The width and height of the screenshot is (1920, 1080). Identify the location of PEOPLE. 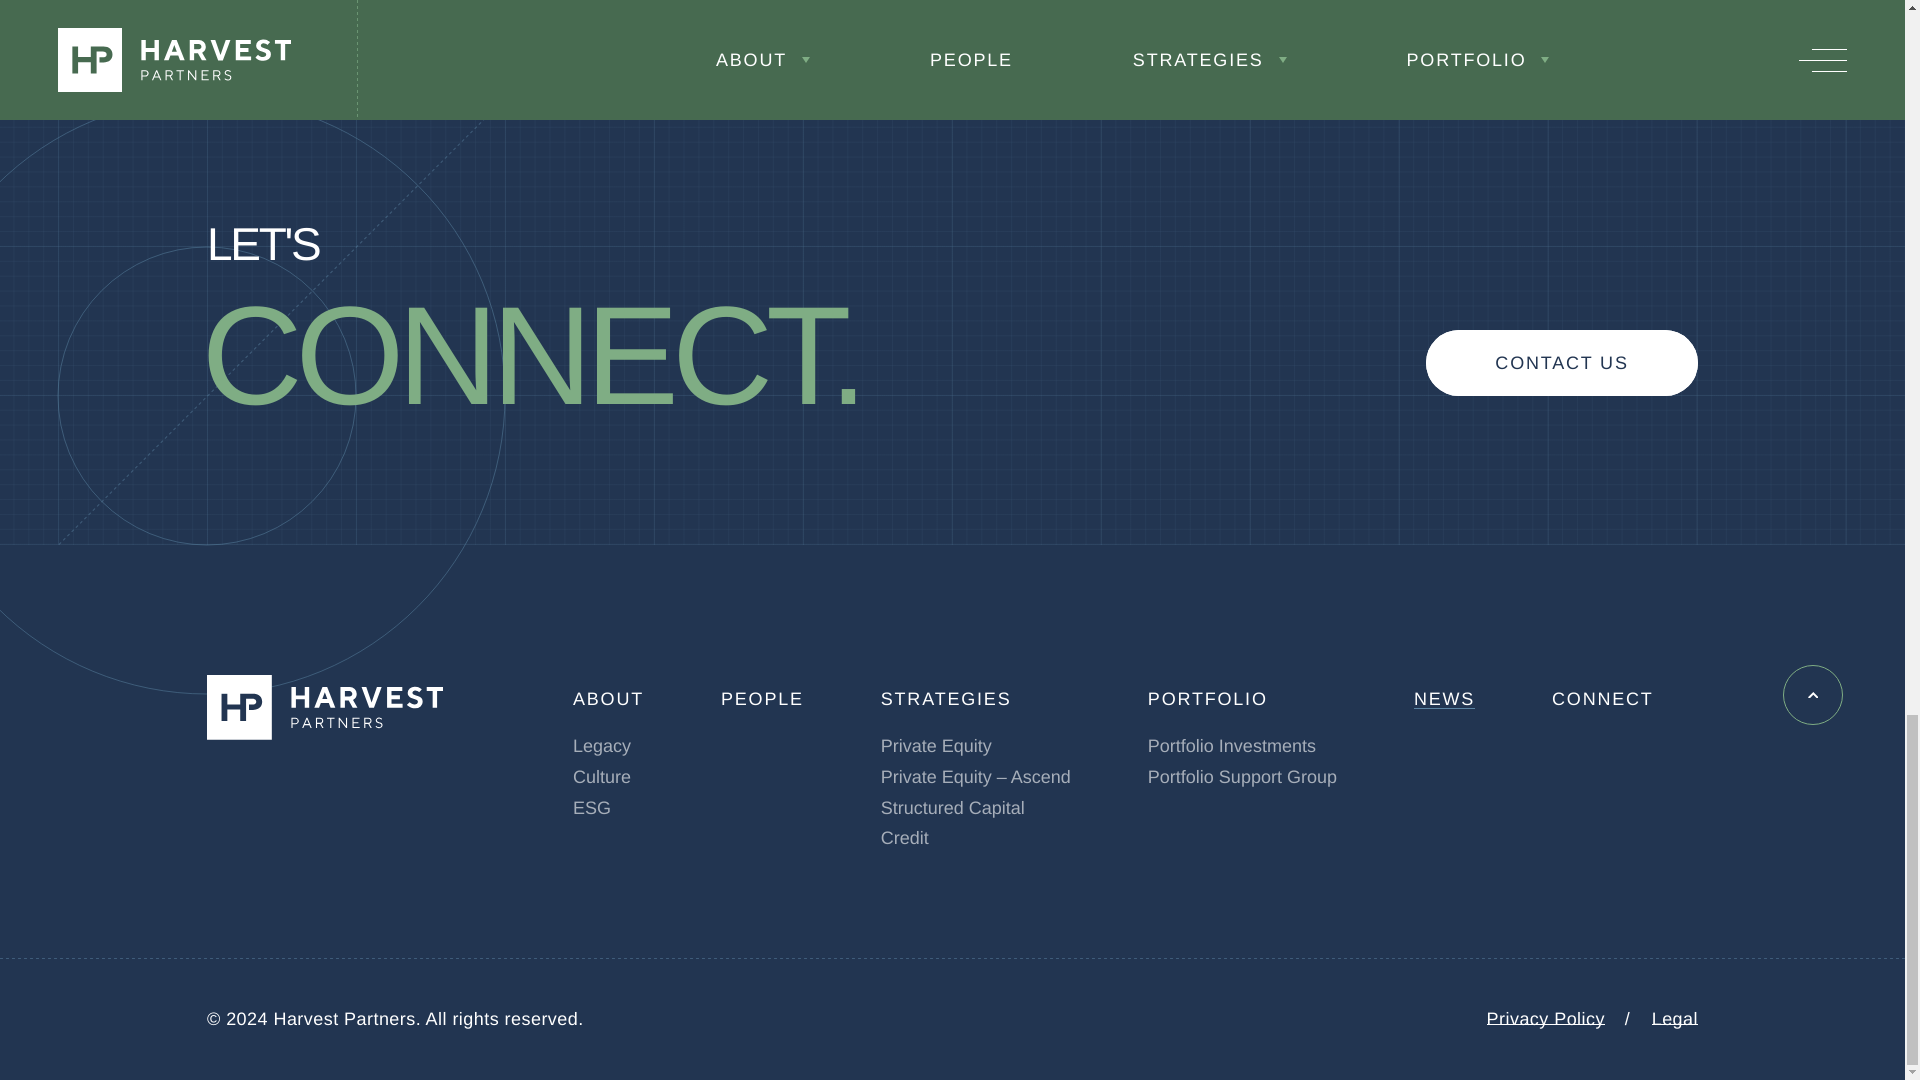
(762, 698).